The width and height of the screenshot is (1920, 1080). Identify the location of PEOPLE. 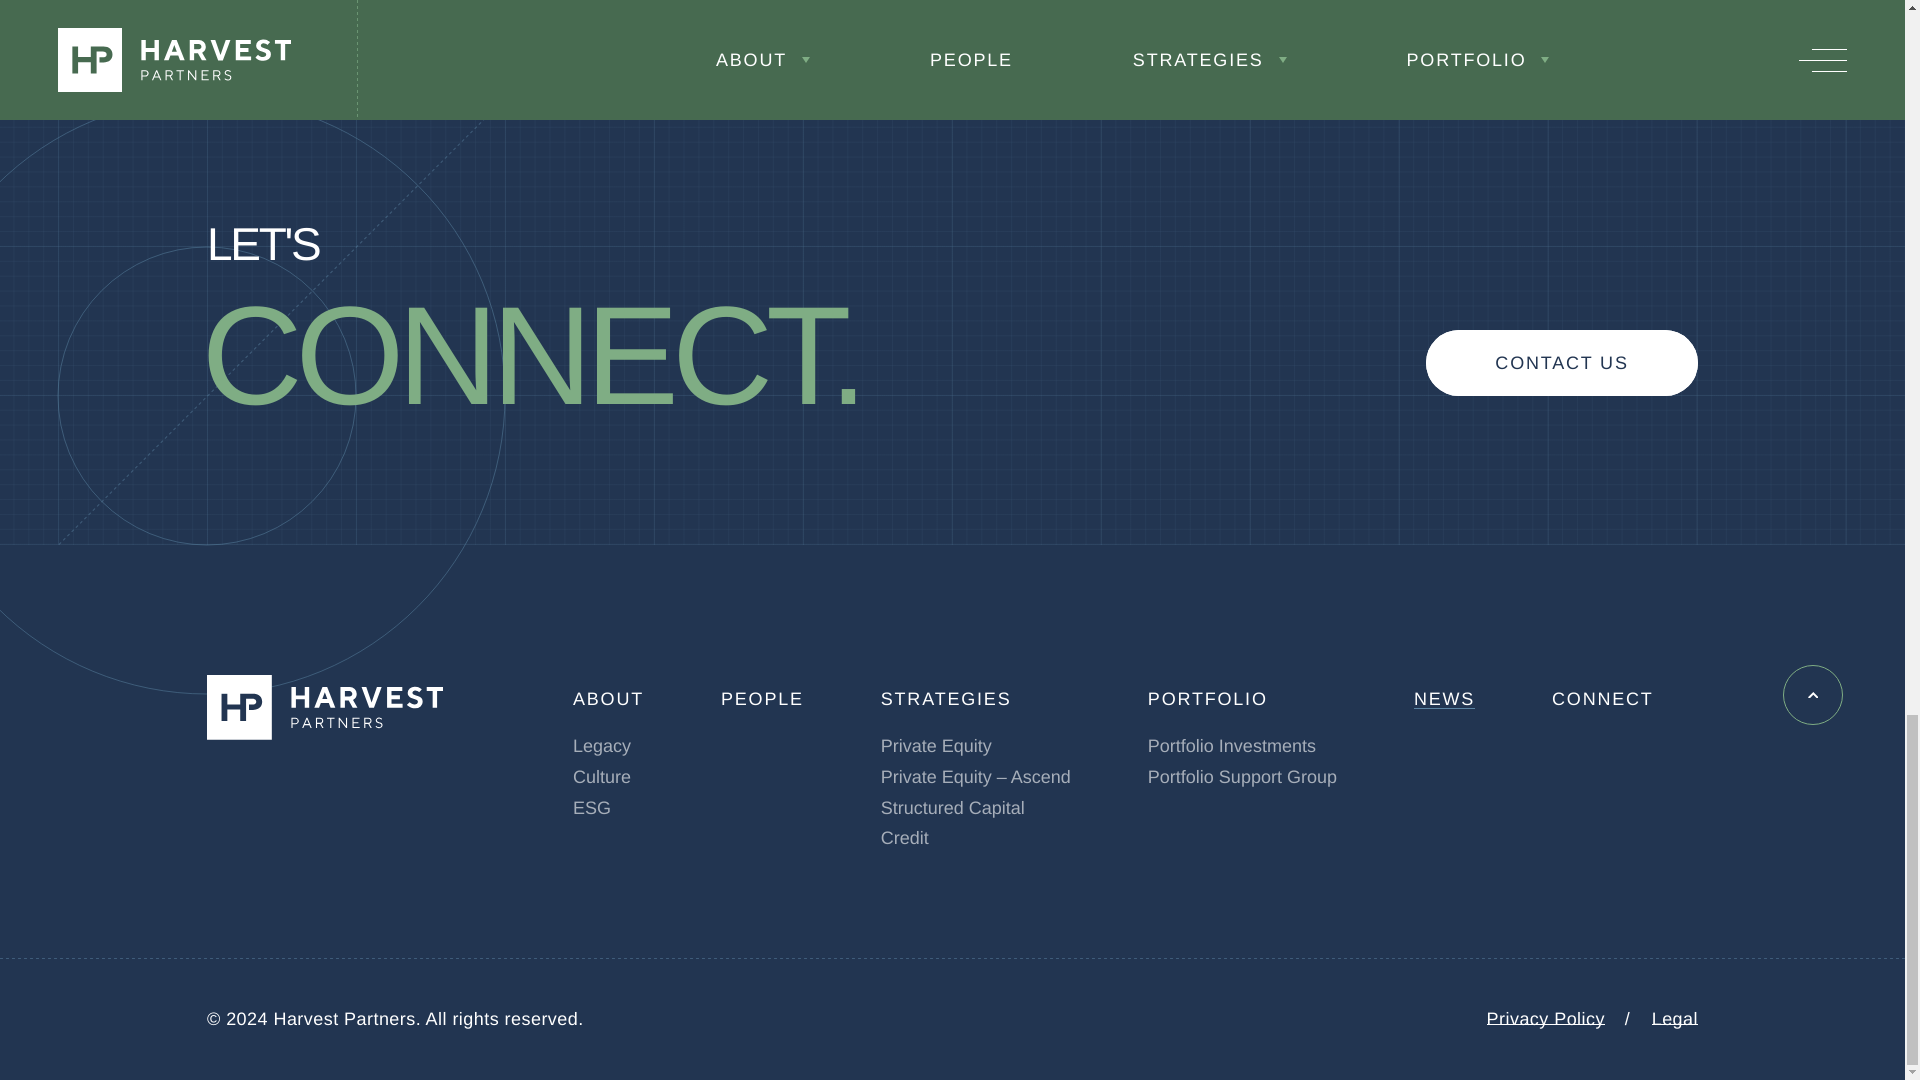
(762, 698).